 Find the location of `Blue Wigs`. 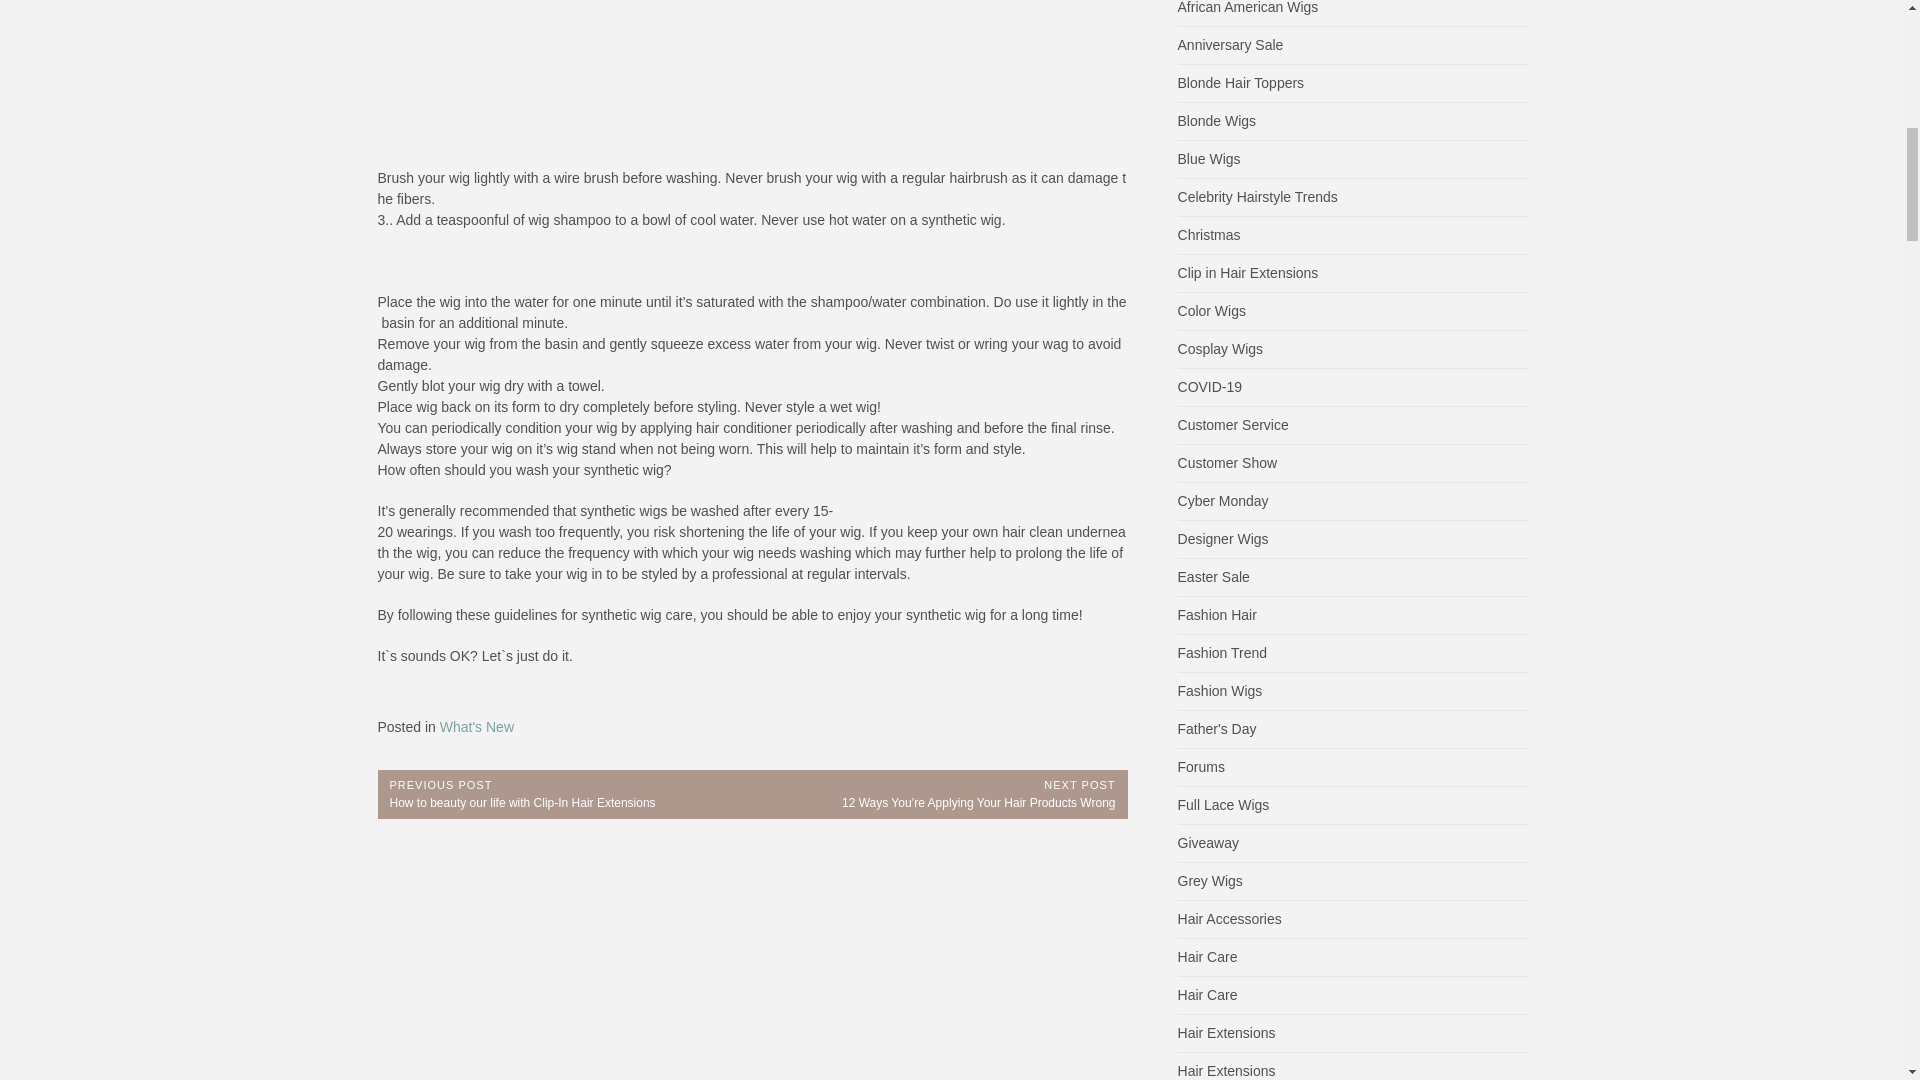

Blue Wigs is located at coordinates (1209, 159).